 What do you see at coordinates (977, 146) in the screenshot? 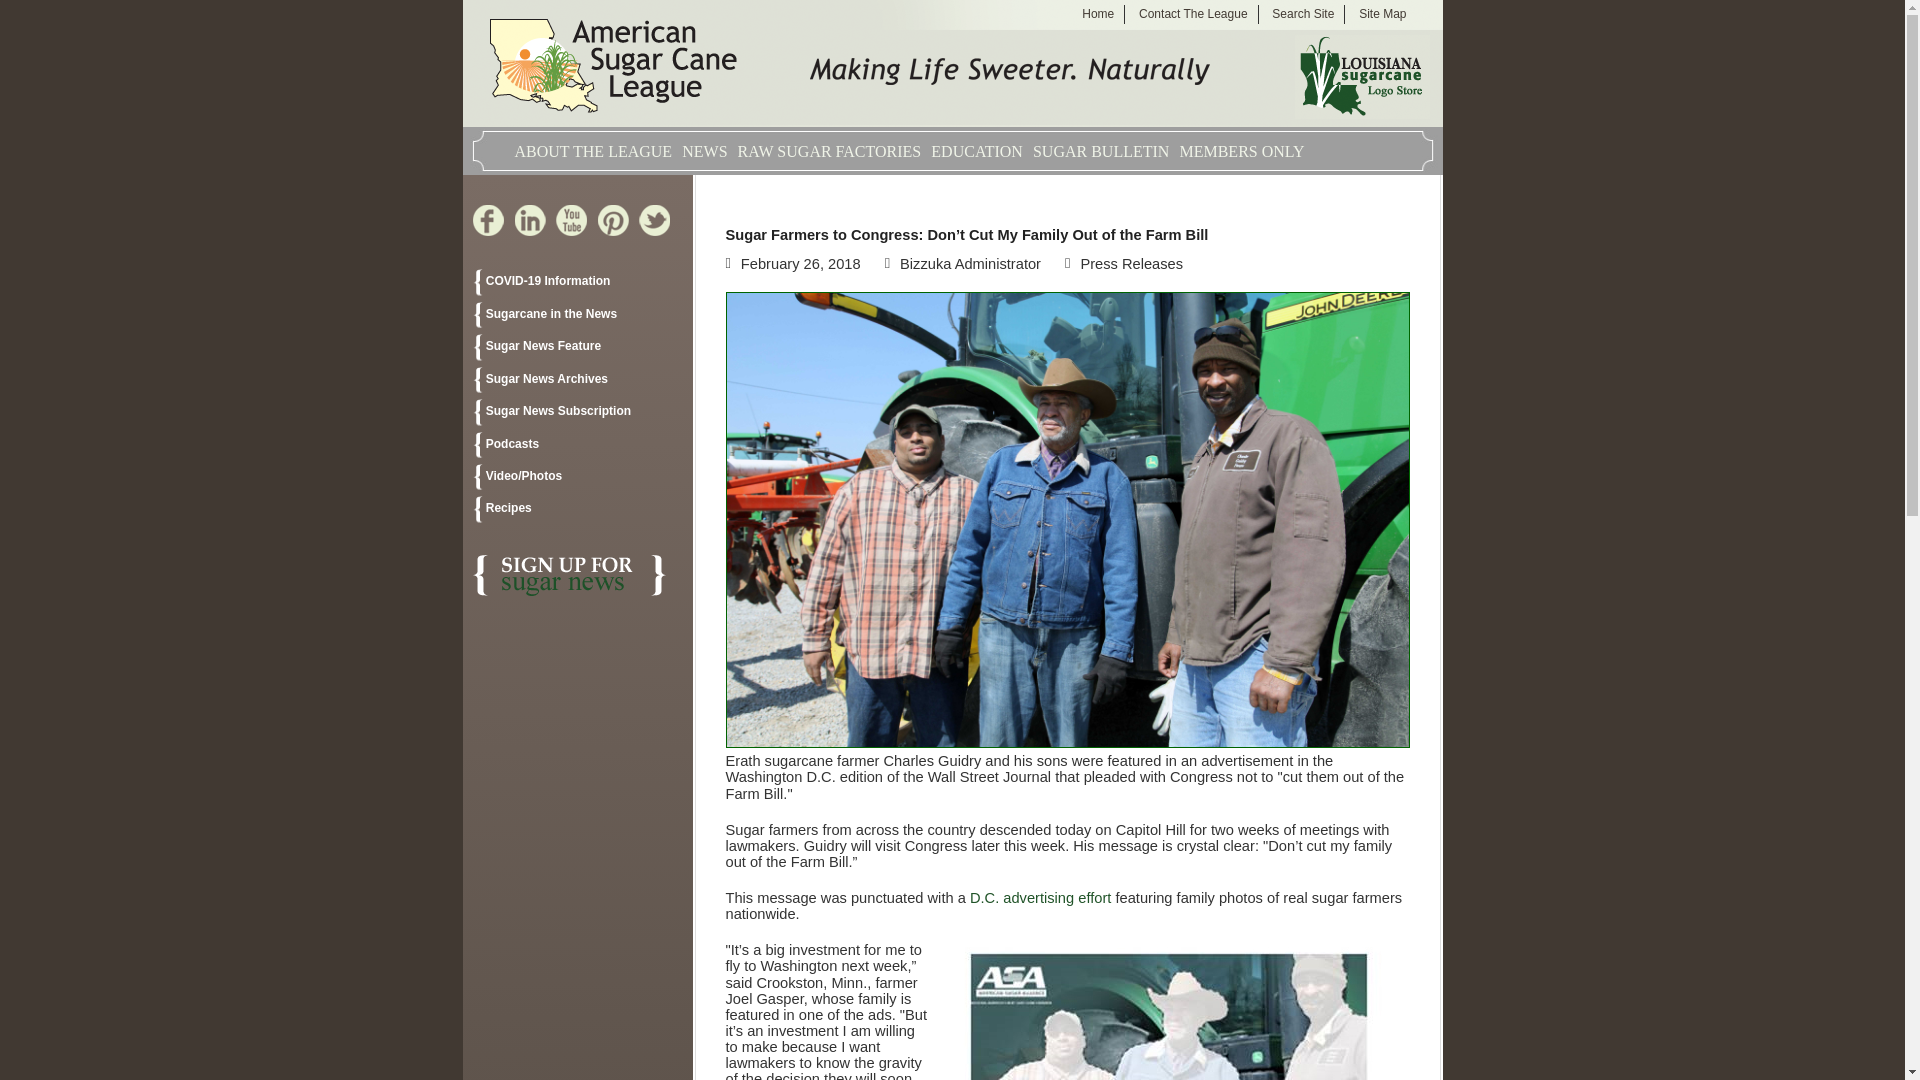
I see `EDUCATION` at bounding box center [977, 146].